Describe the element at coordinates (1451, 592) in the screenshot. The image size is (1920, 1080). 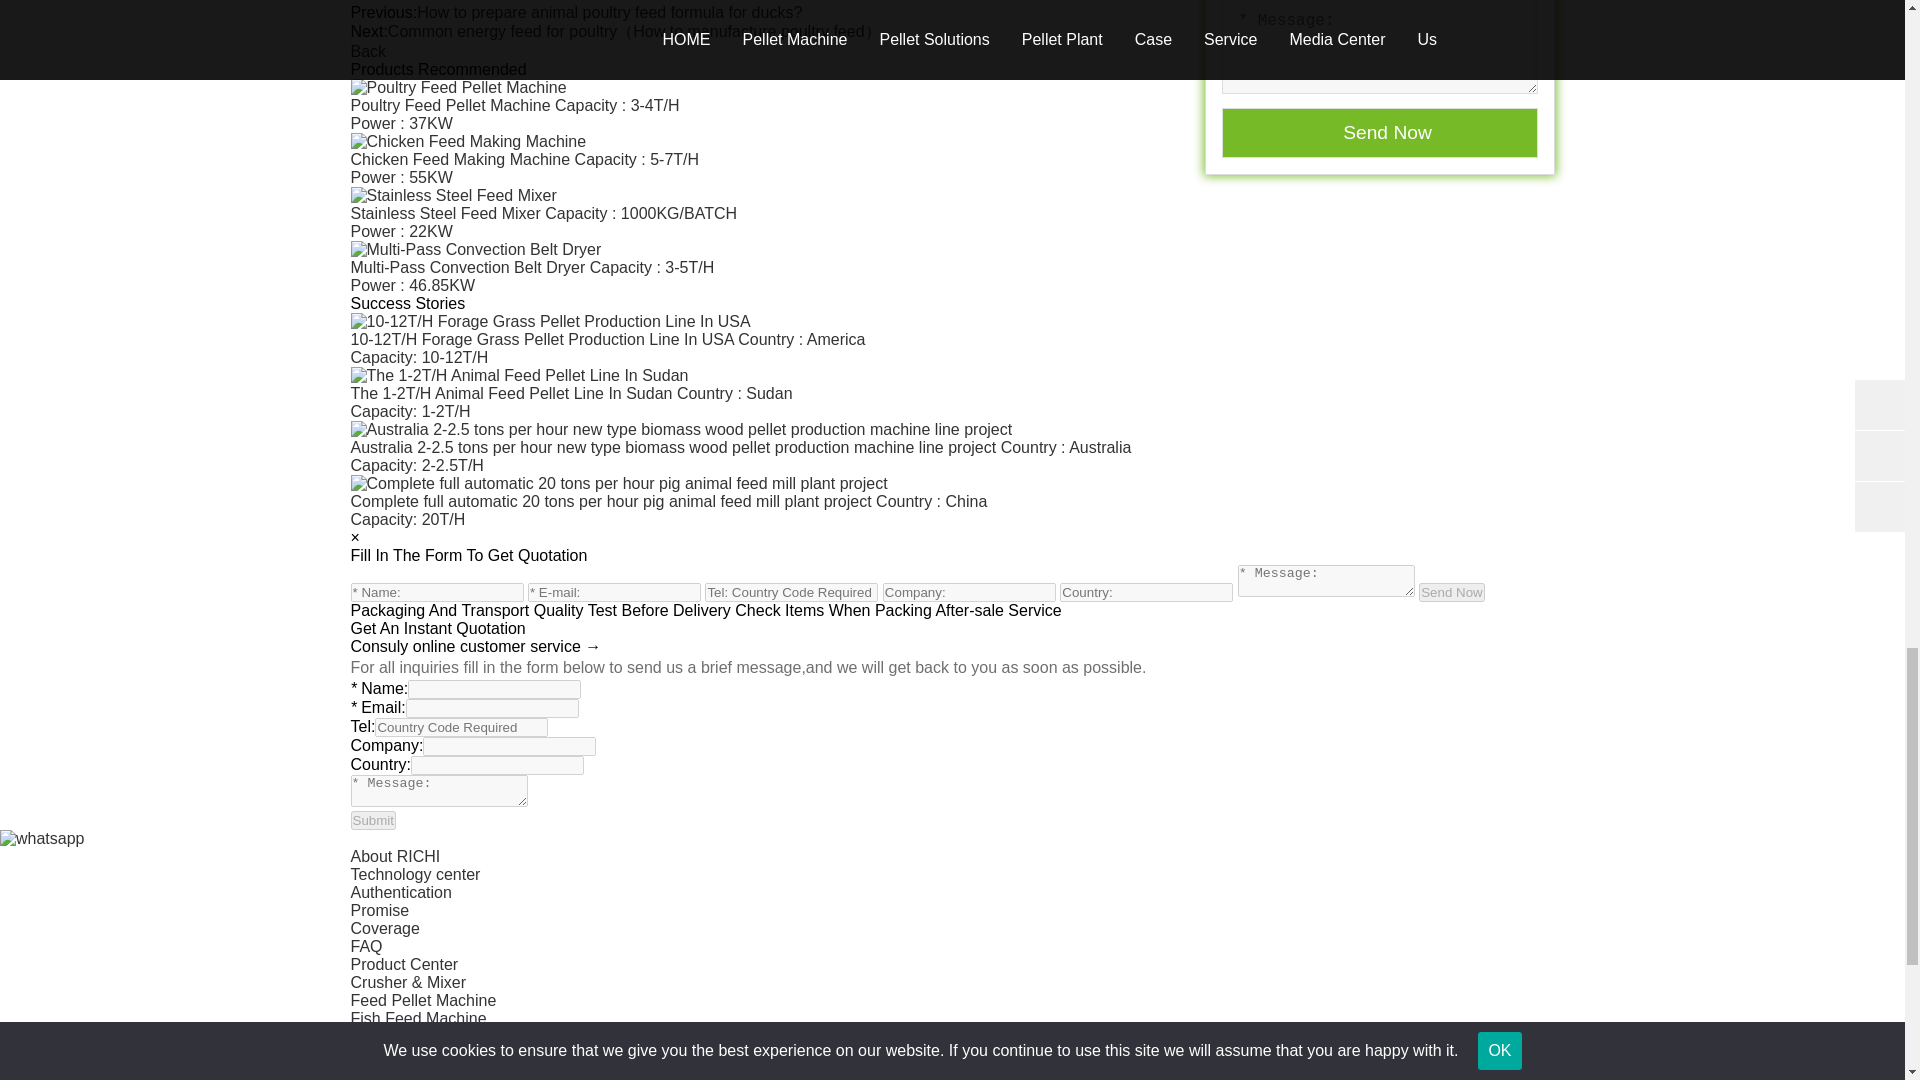
I see `Send Now` at that location.